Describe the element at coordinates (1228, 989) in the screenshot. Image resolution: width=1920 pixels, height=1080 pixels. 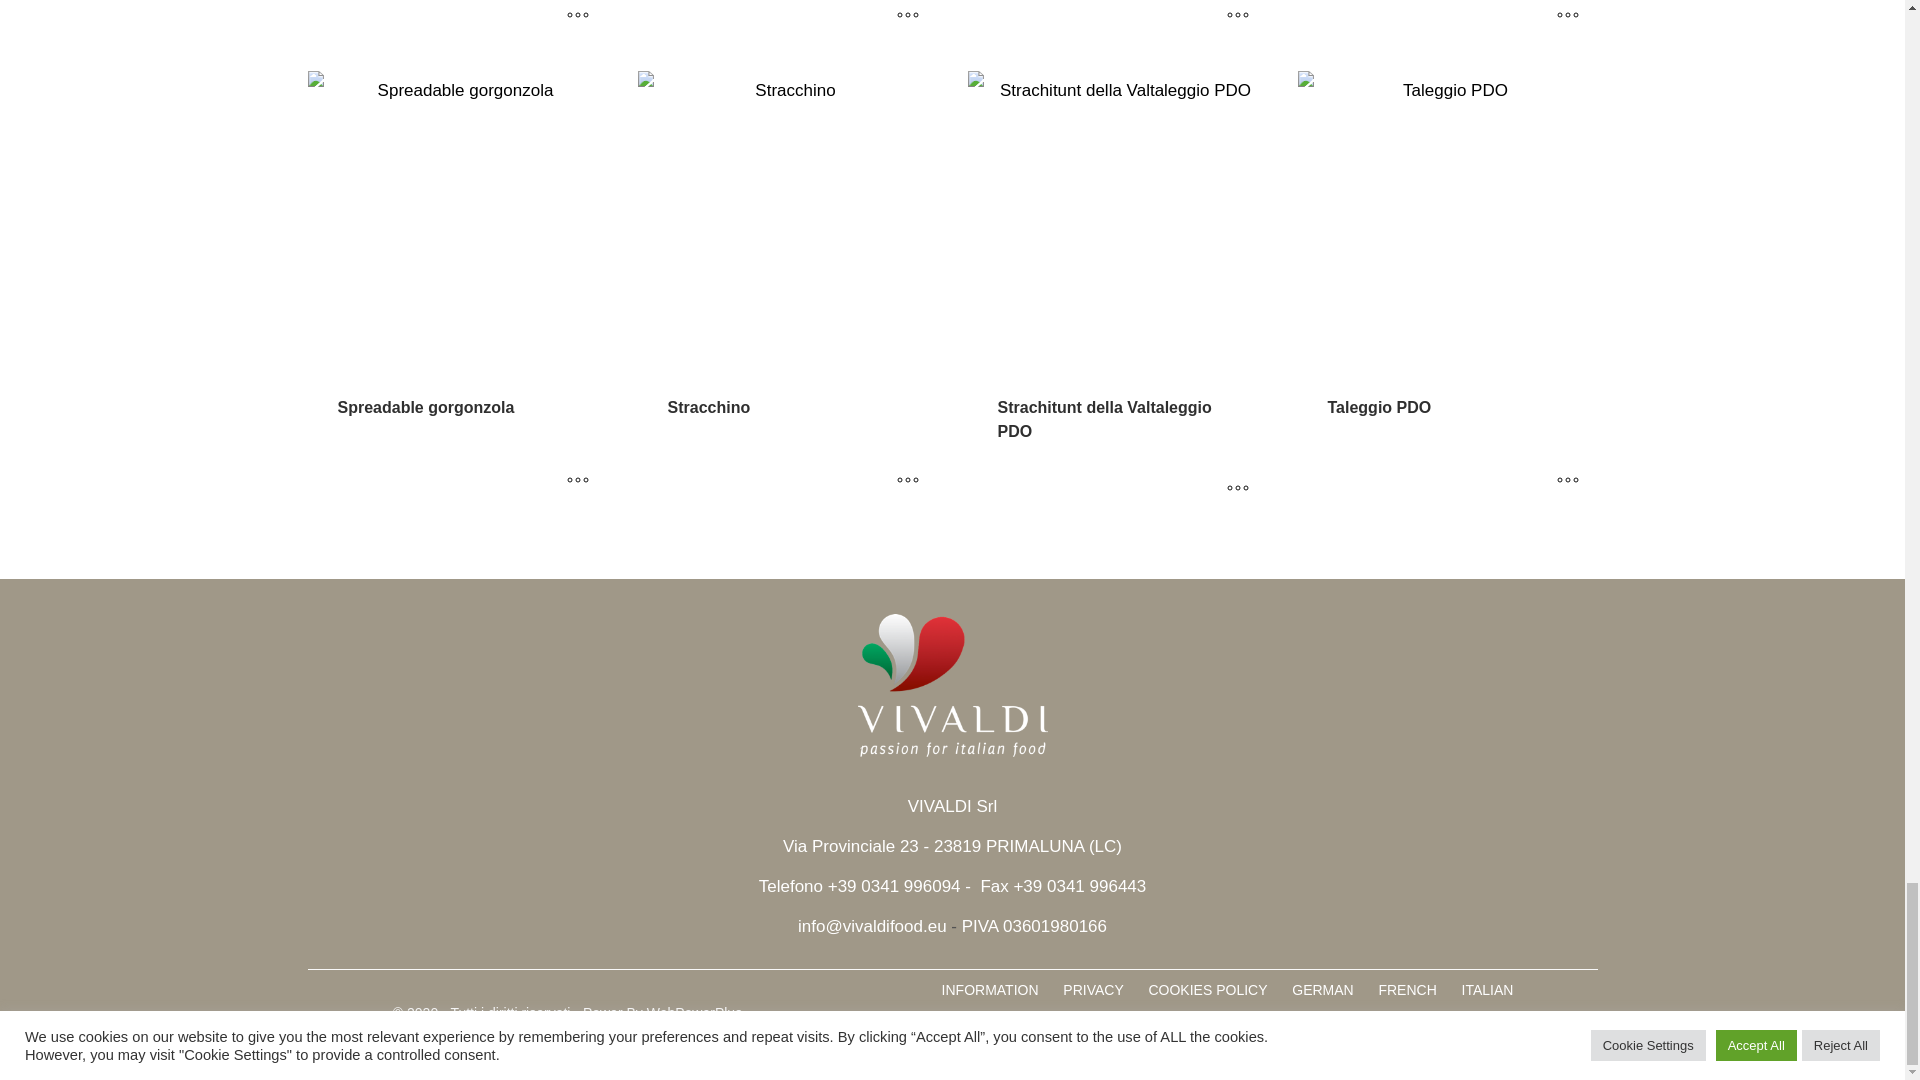
I see `INFORMATION PRIVACY COOKIES POLICY GERMAN FRENCH ITALIAN` at that location.